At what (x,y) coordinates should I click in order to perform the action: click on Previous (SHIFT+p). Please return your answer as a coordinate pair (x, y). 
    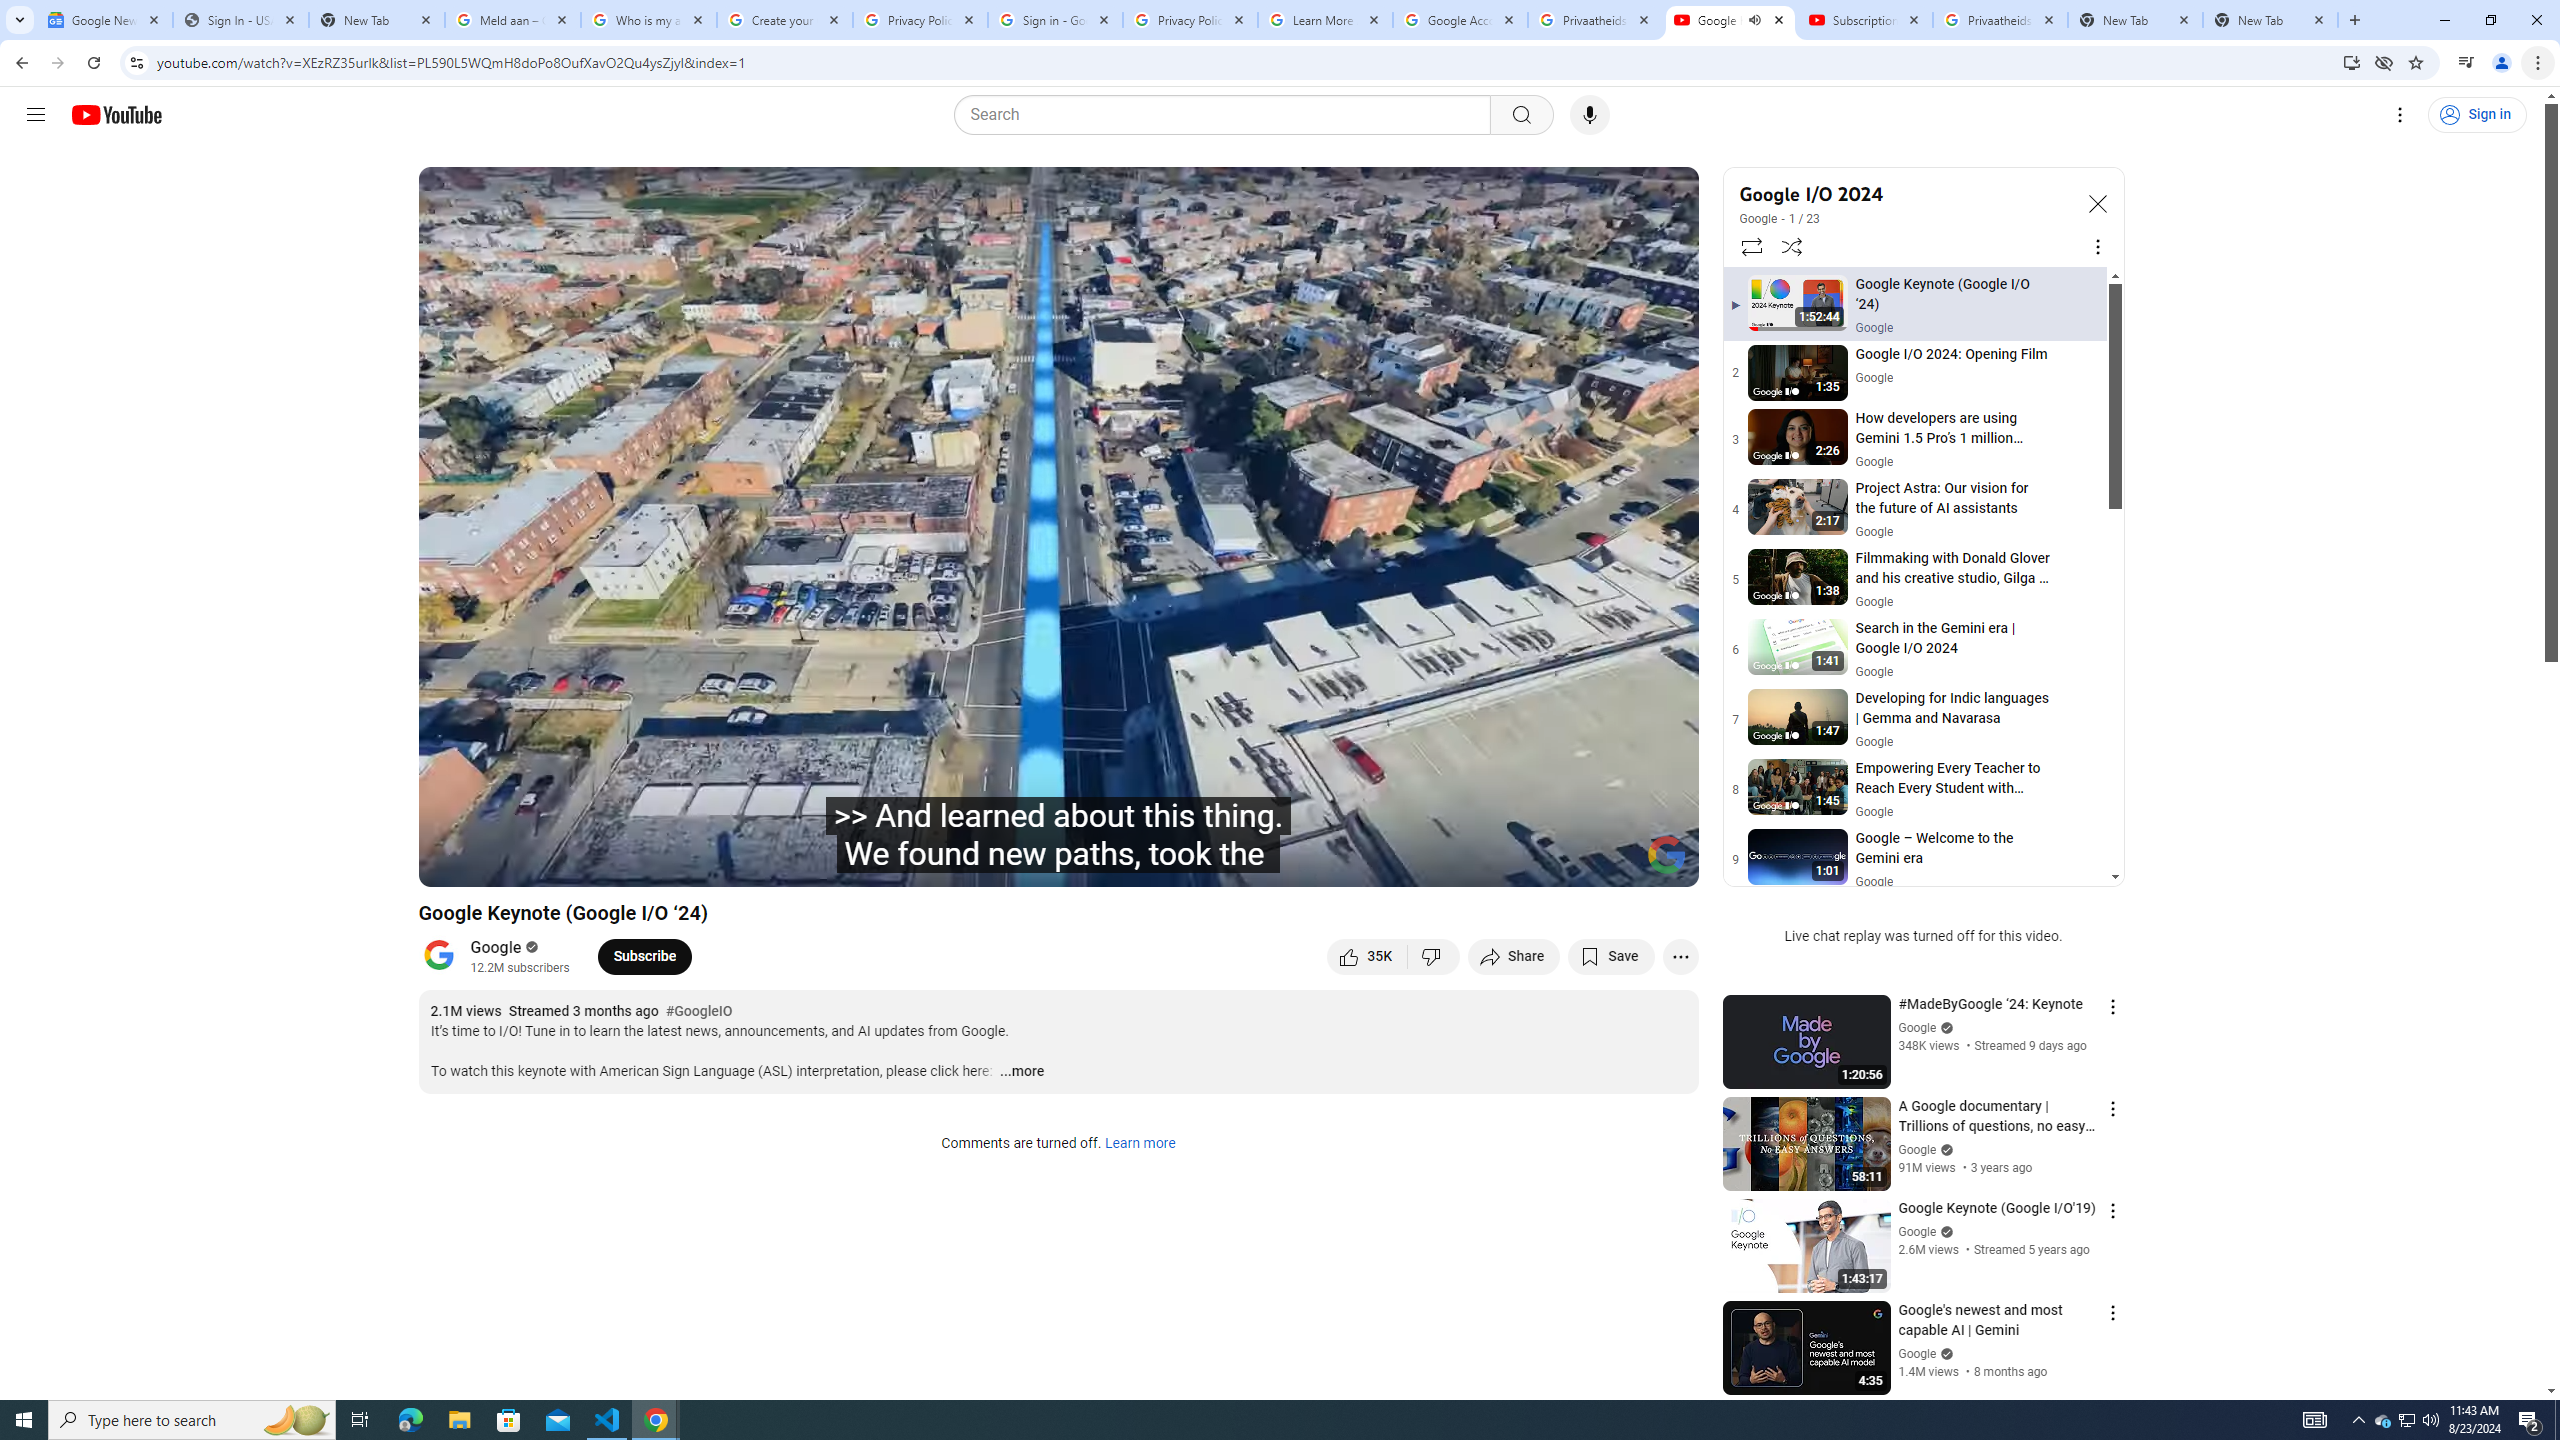
    Looking at the image, I should click on (456, 863).